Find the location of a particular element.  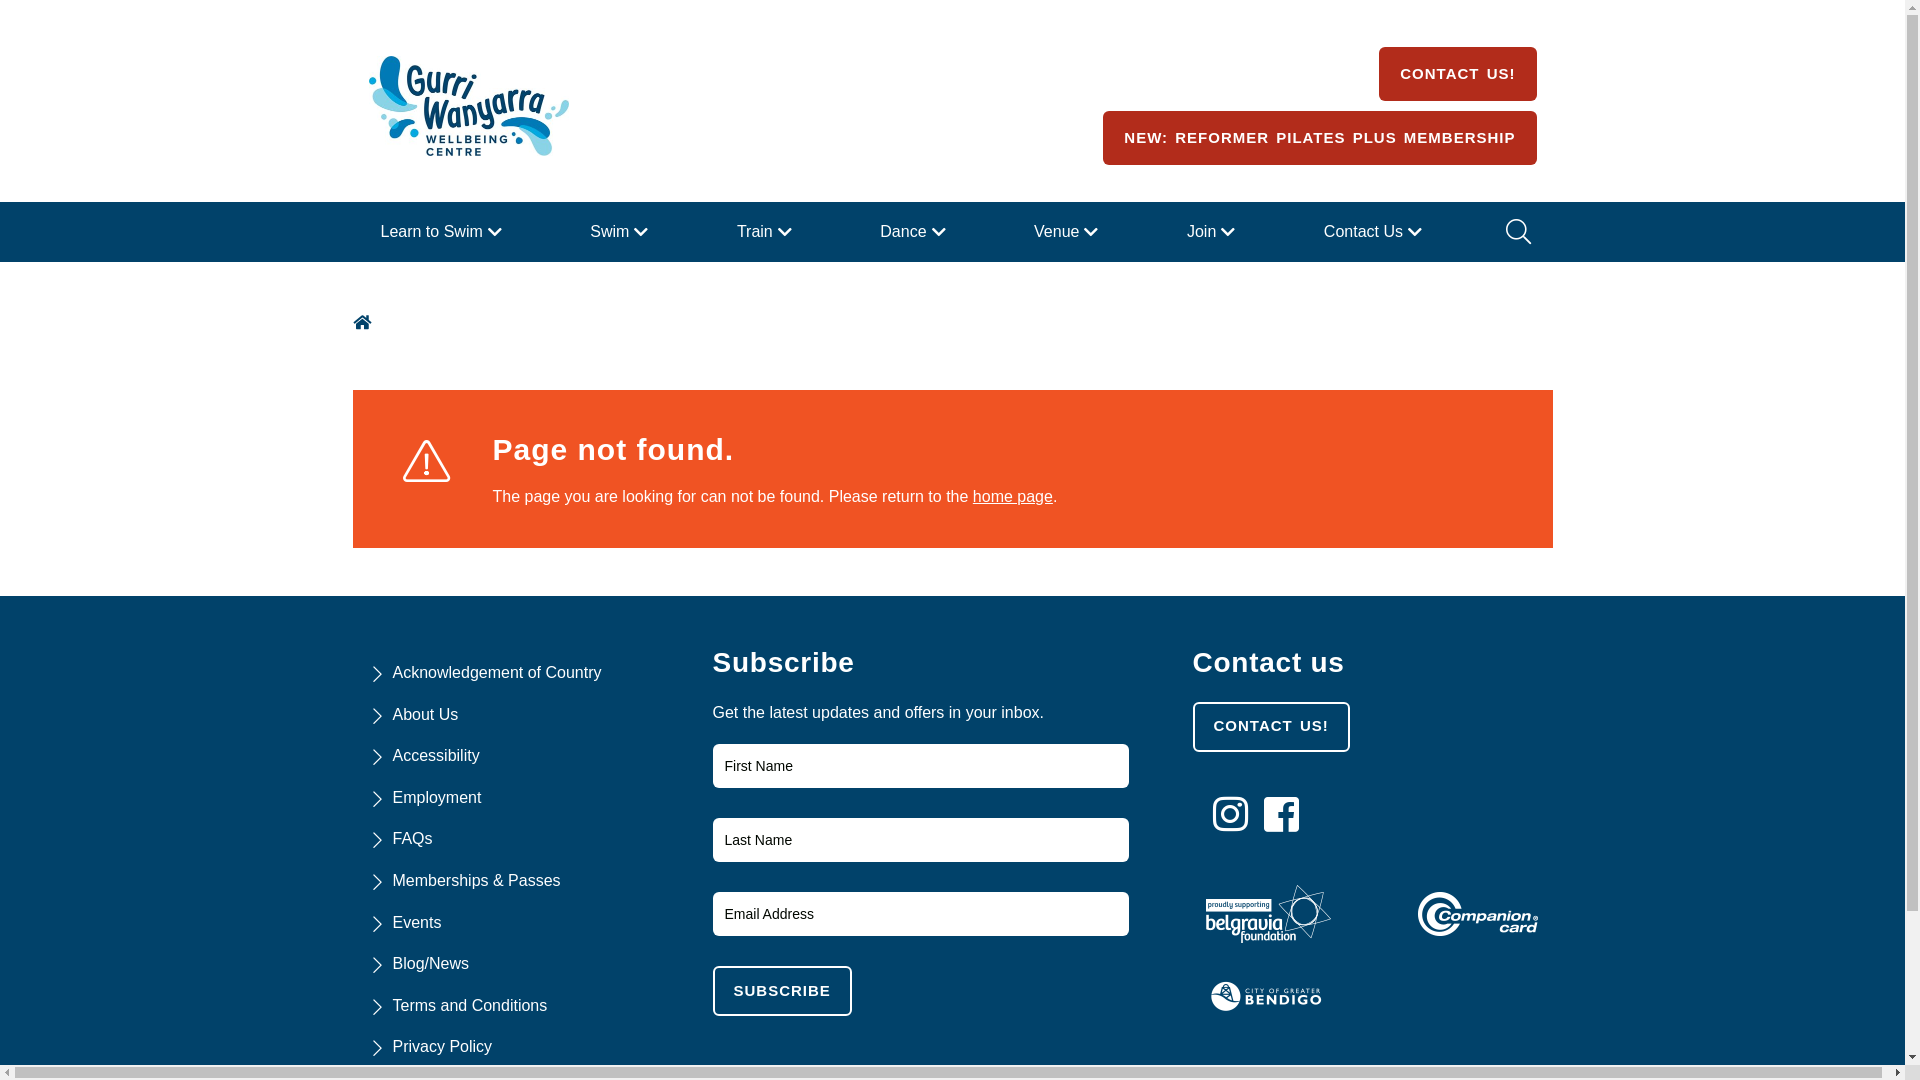

Memberships & Passes is located at coordinates (476, 880).